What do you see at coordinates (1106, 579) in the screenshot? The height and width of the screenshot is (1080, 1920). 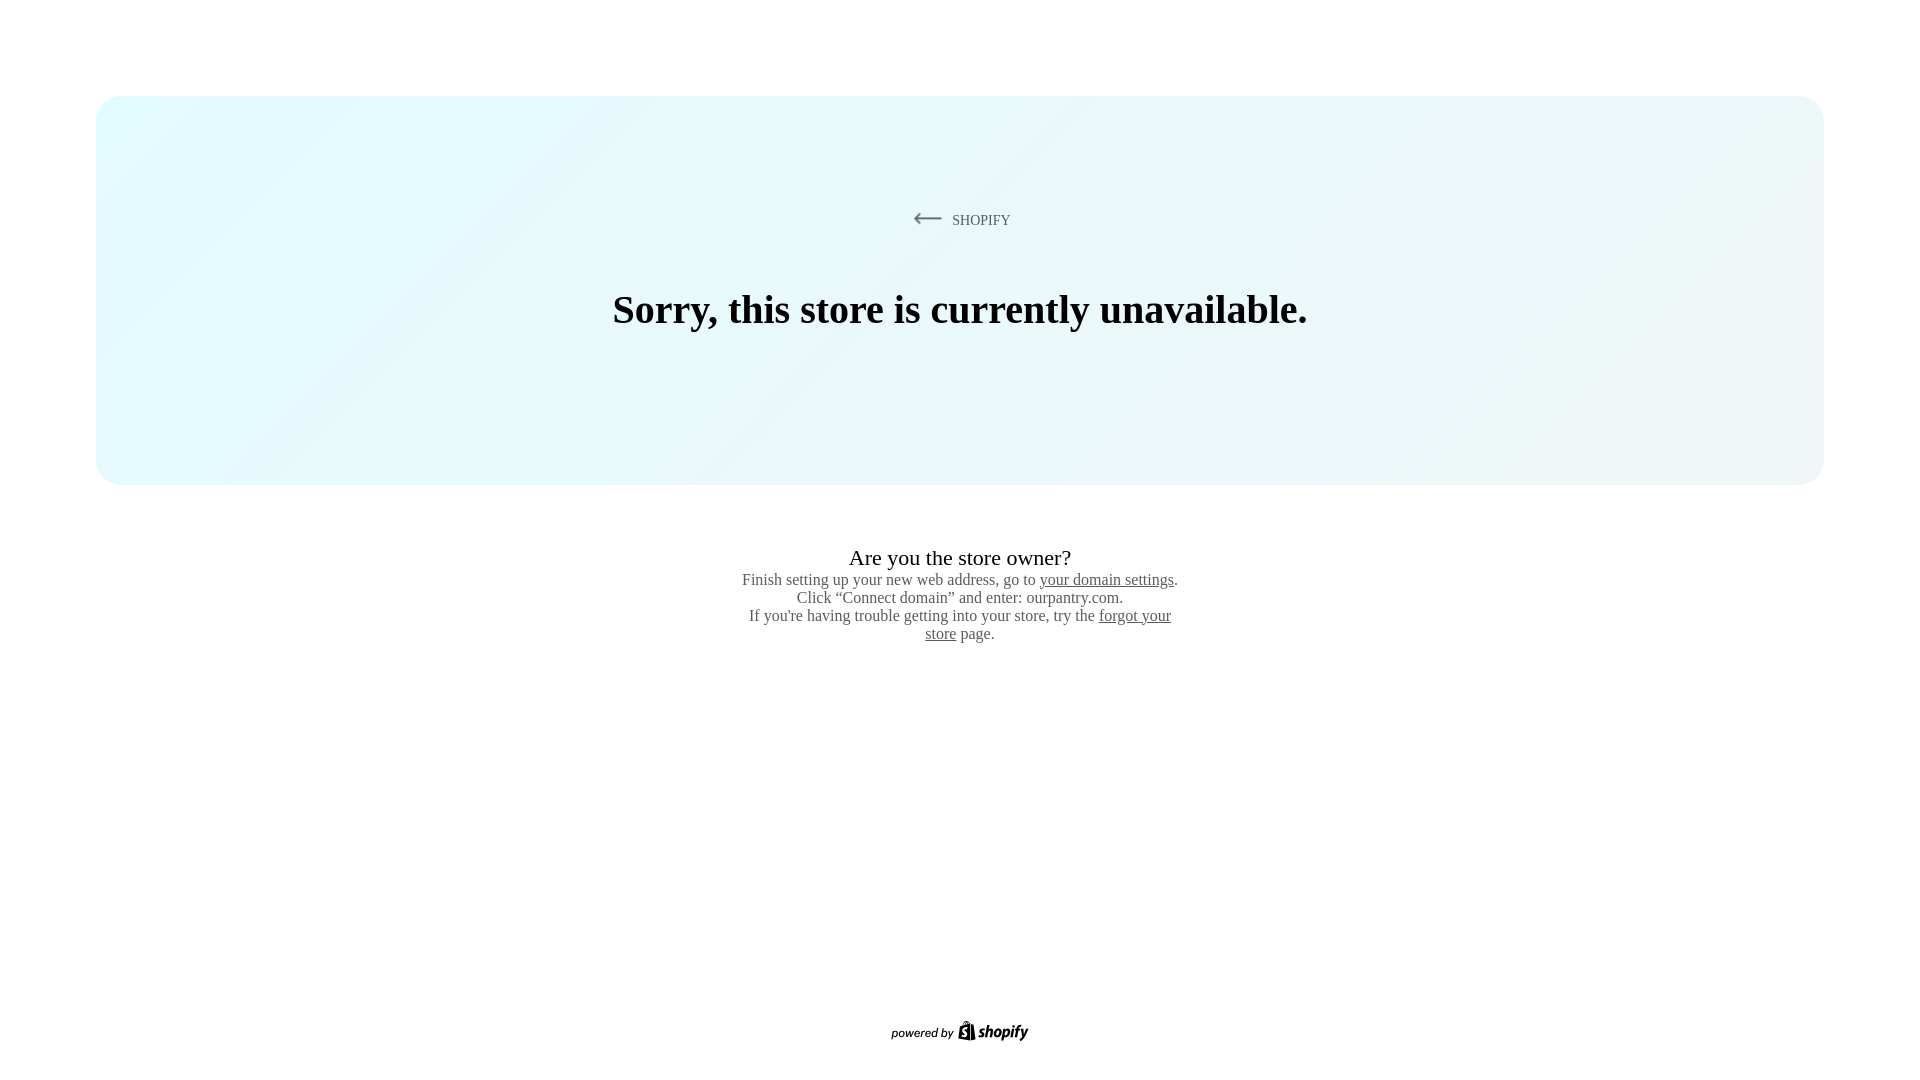 I see `your domain settings` at bounding box center [1106, 579].